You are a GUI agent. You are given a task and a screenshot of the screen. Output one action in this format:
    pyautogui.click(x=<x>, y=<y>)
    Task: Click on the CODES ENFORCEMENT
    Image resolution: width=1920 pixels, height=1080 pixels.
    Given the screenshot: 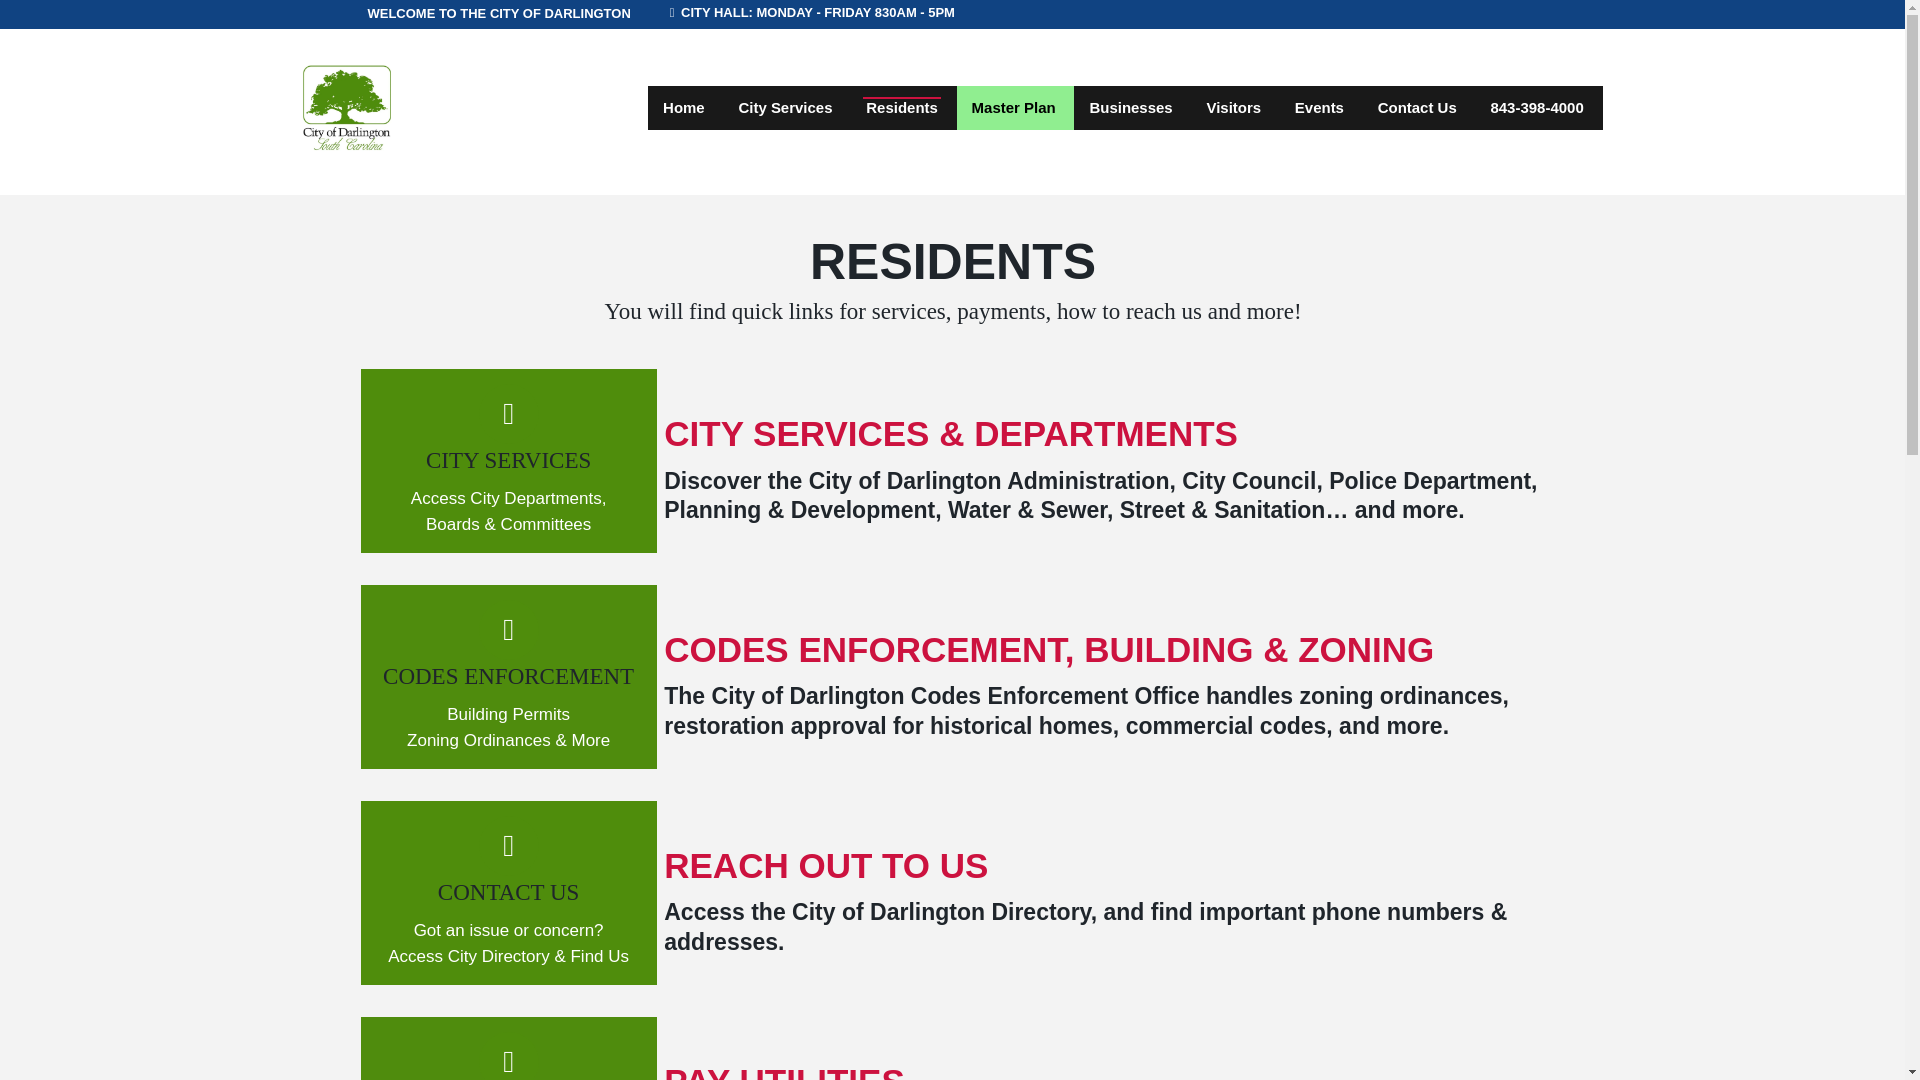 What is the action you would take?
    pyautogui.click(x=508, y=676)
    